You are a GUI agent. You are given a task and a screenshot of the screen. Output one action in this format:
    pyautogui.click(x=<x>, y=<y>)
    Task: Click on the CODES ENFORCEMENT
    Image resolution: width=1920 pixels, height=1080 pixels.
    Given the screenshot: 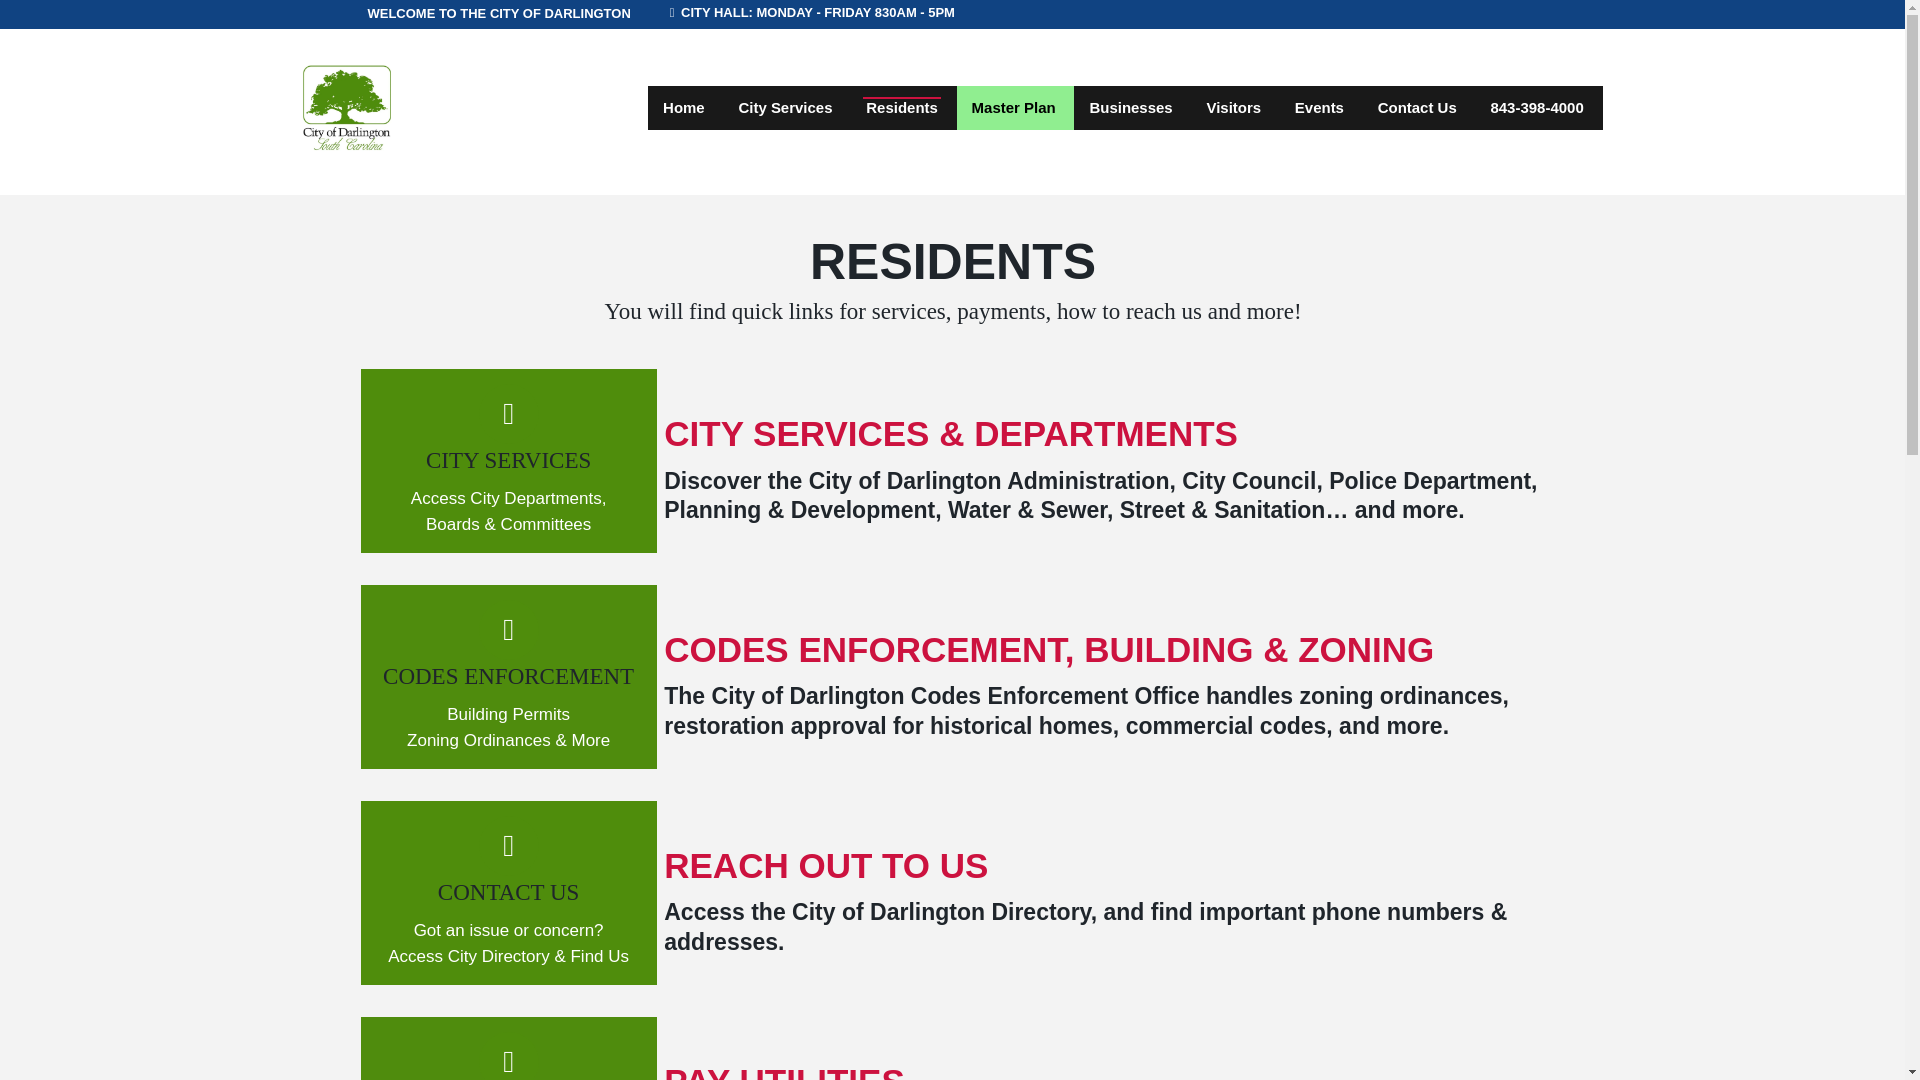 What is the action you would take?
    pyautogui.click(x=508, y=676)
    